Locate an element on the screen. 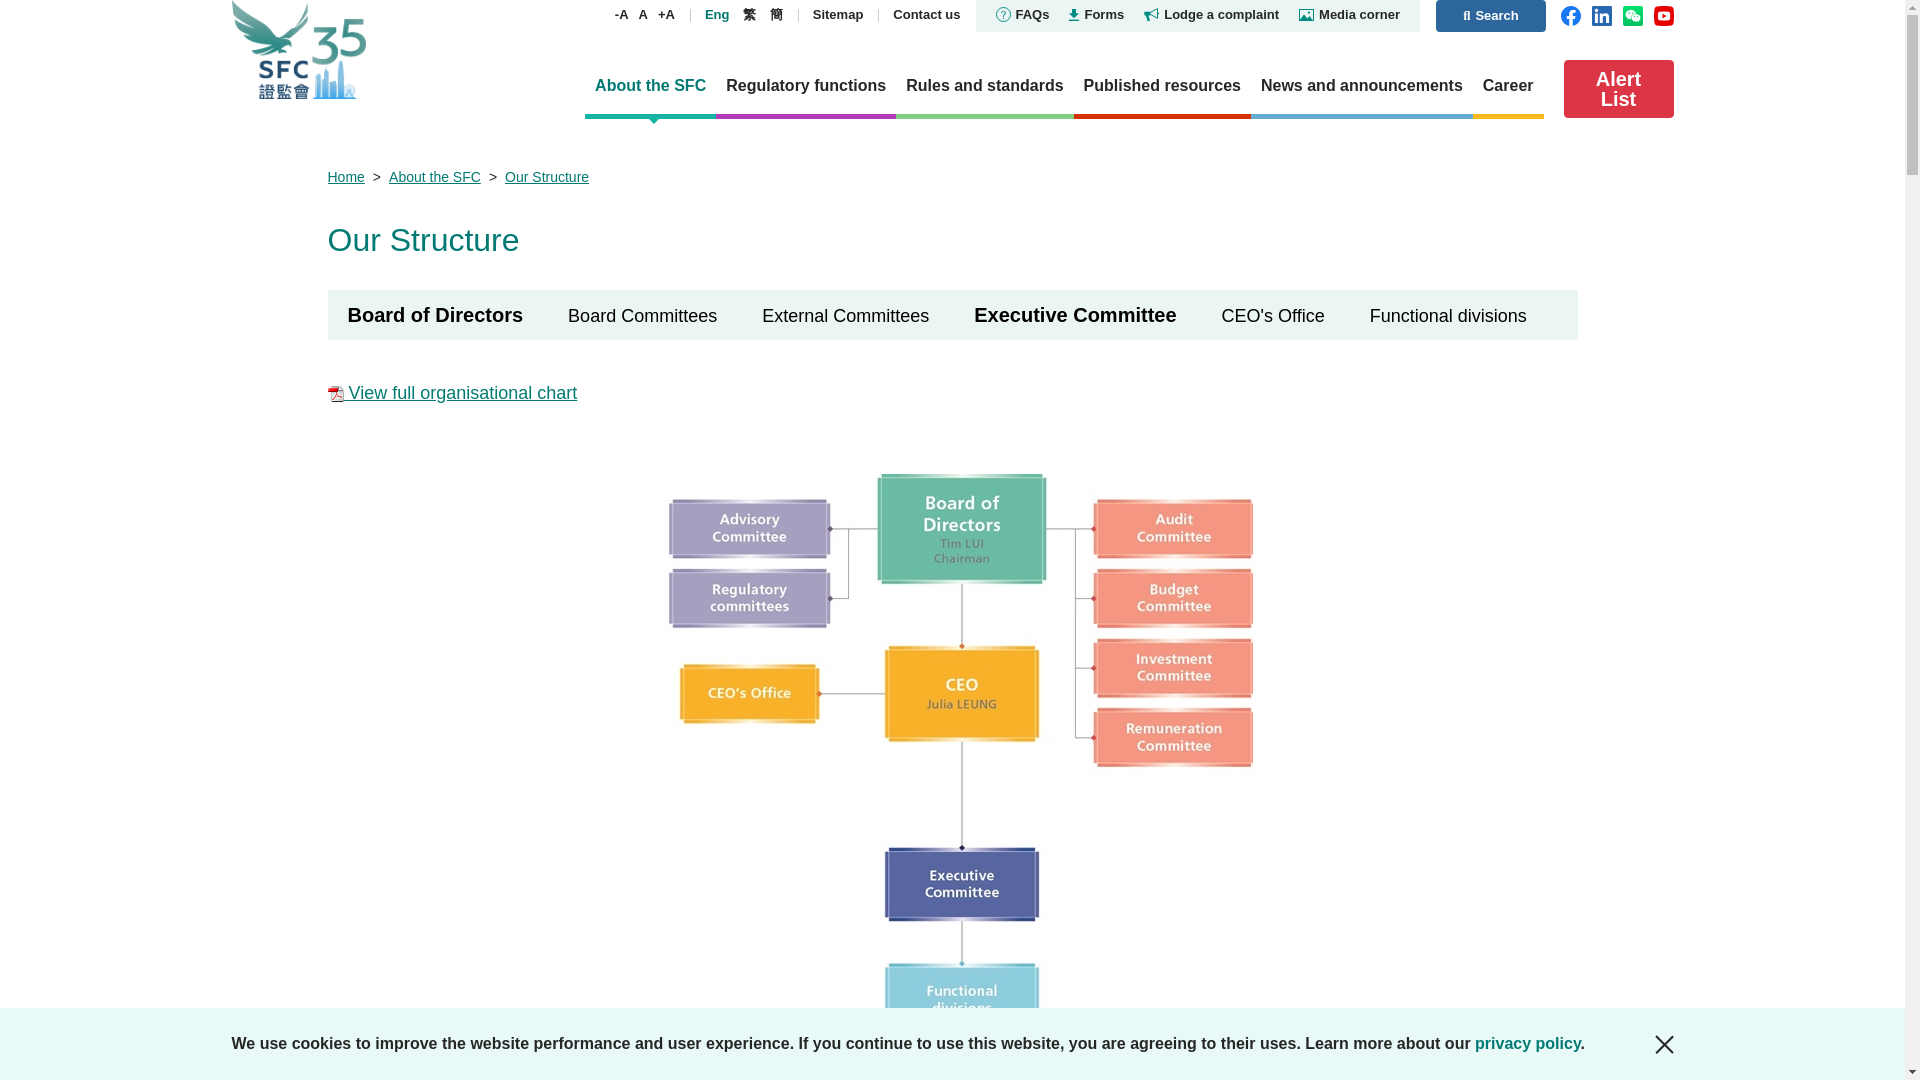  Published resources is located at coordinates (650, 88).